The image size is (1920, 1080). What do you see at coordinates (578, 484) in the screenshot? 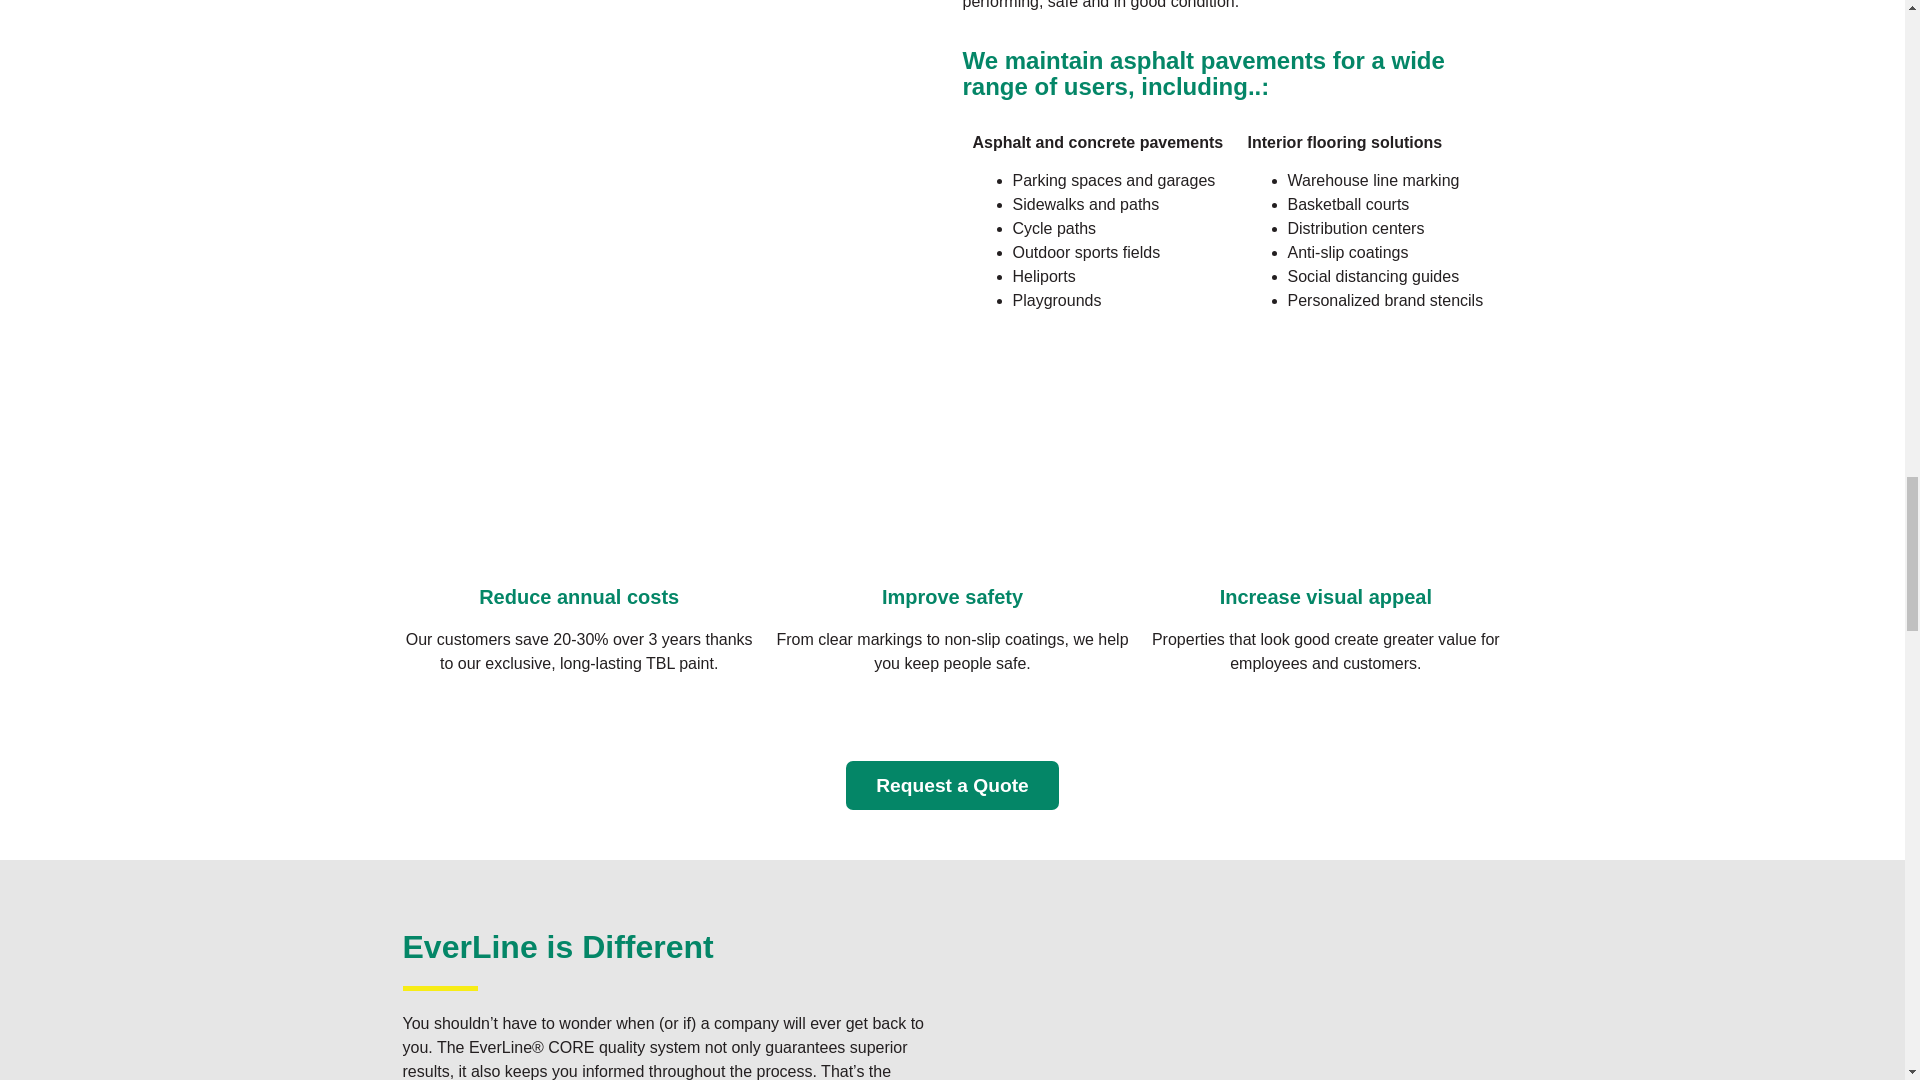
I see `icone-reduire-couts-annuels` at bounding box center [578, 484].